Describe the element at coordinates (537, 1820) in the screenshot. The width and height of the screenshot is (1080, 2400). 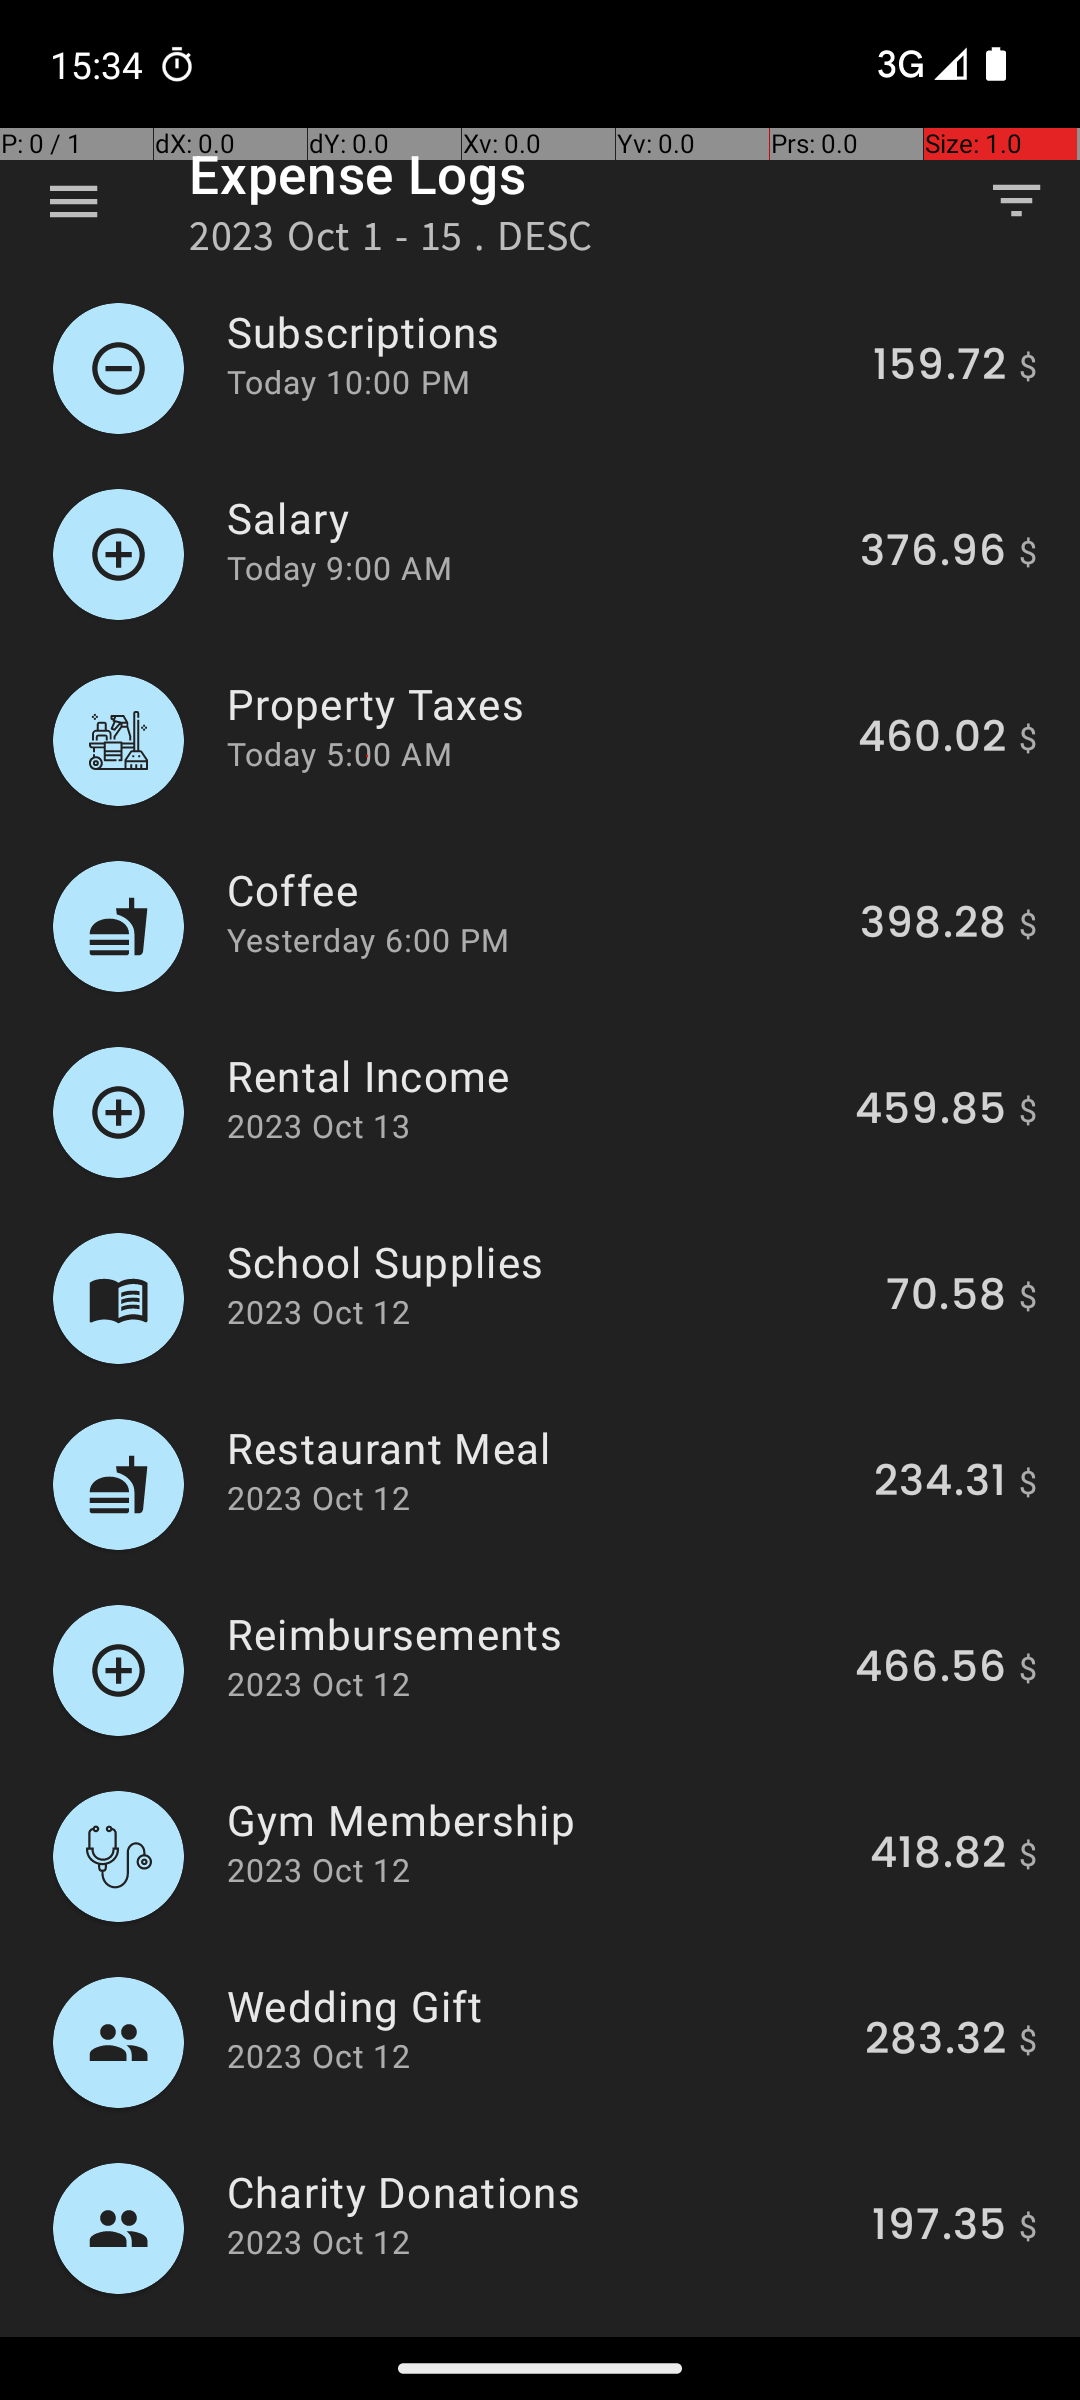
I see `Gym Membership` at that location.